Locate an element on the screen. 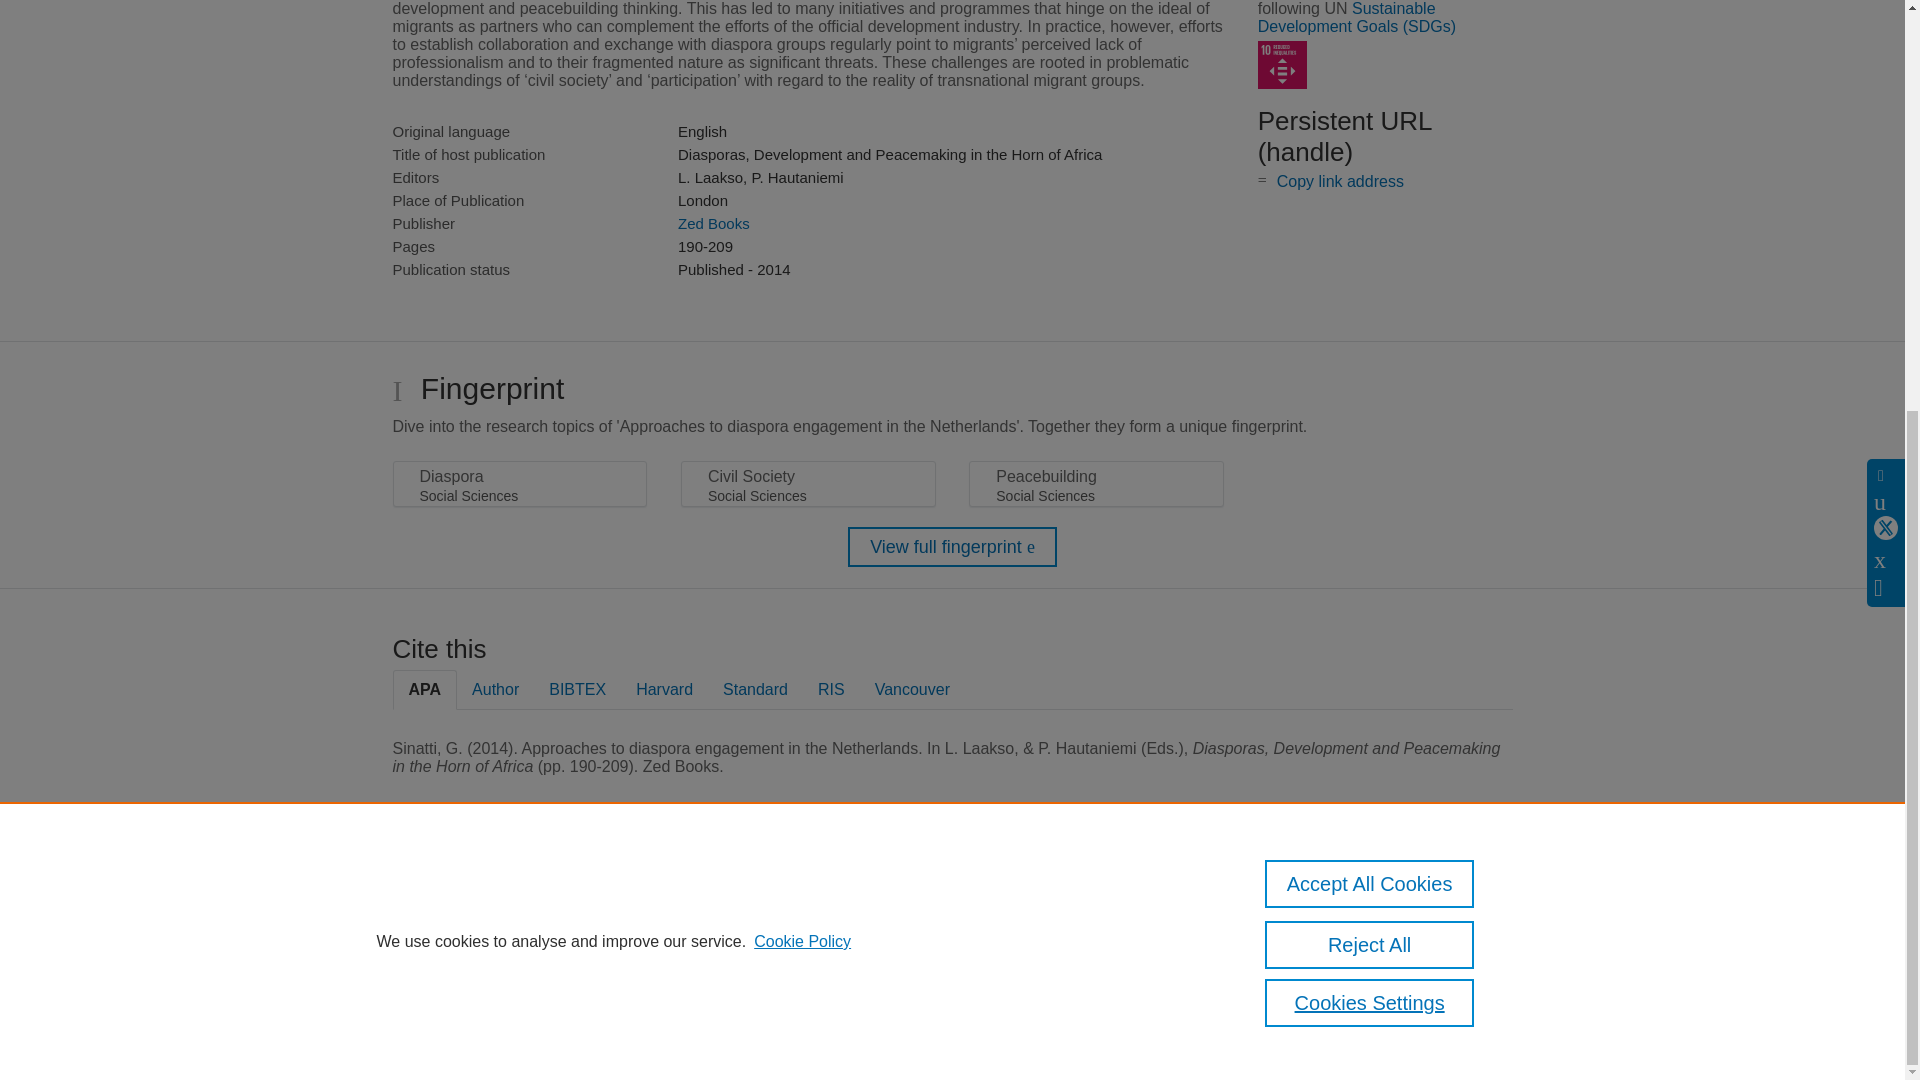 The height and width of the screenshot is (1080, 1920). Scopus is located at coordinates (520, 906).